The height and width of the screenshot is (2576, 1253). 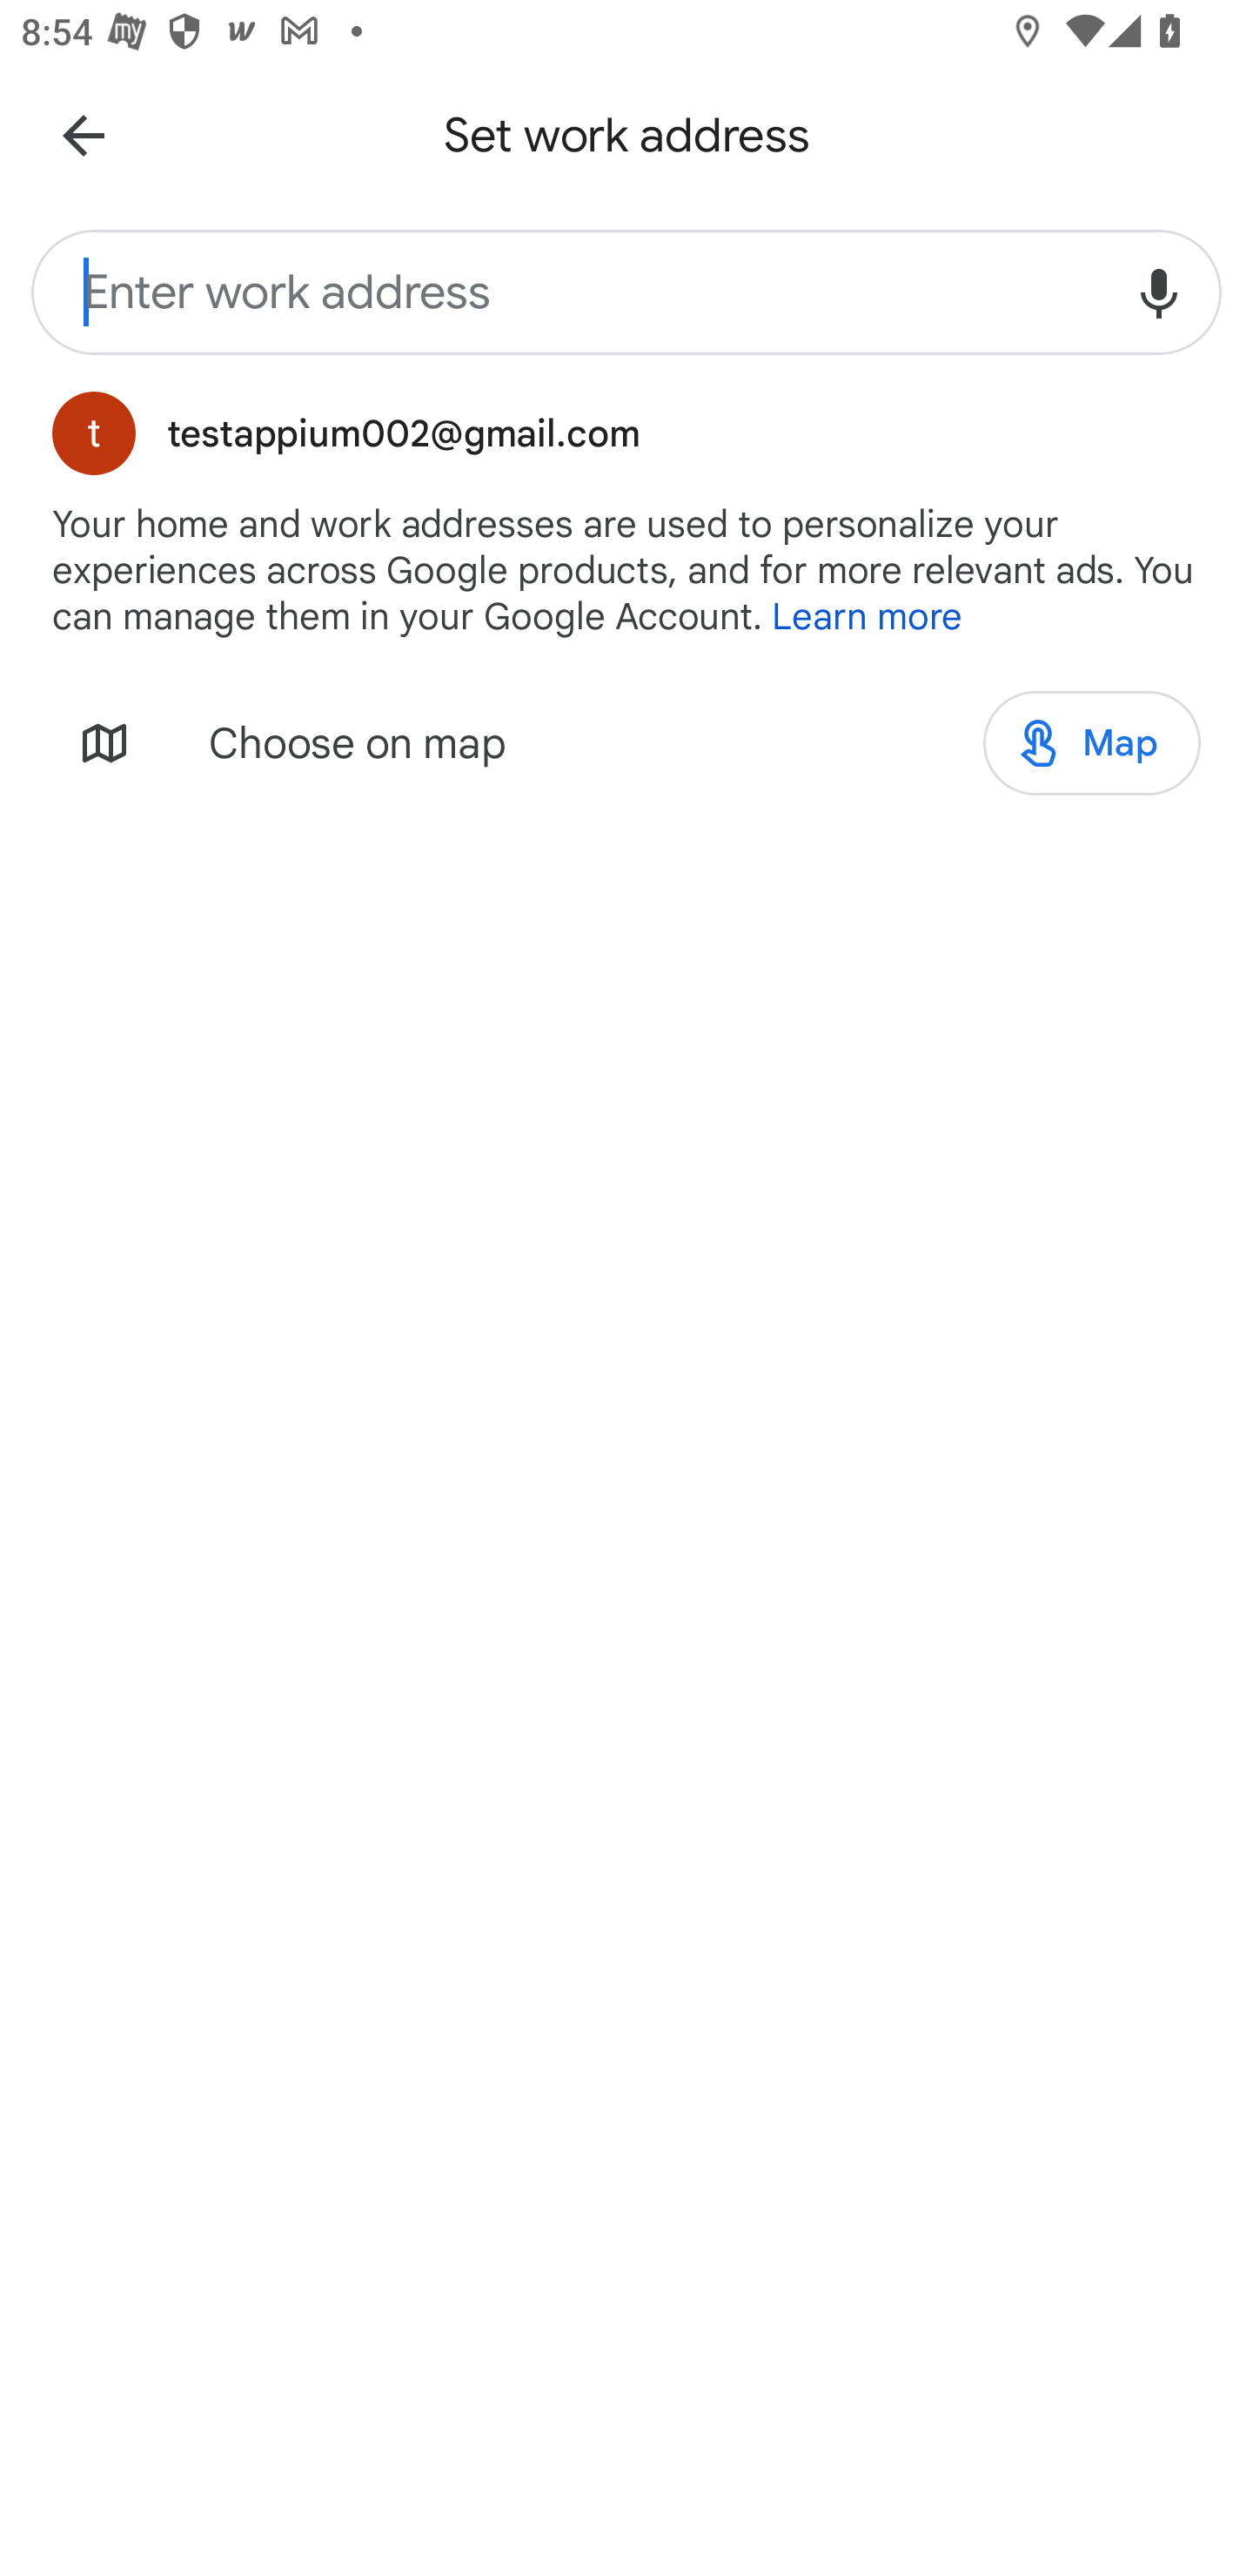 What do you see at coordinates (564, 292) in the screenshot?
I see `Enter work address` at bounding box center [564, 292].